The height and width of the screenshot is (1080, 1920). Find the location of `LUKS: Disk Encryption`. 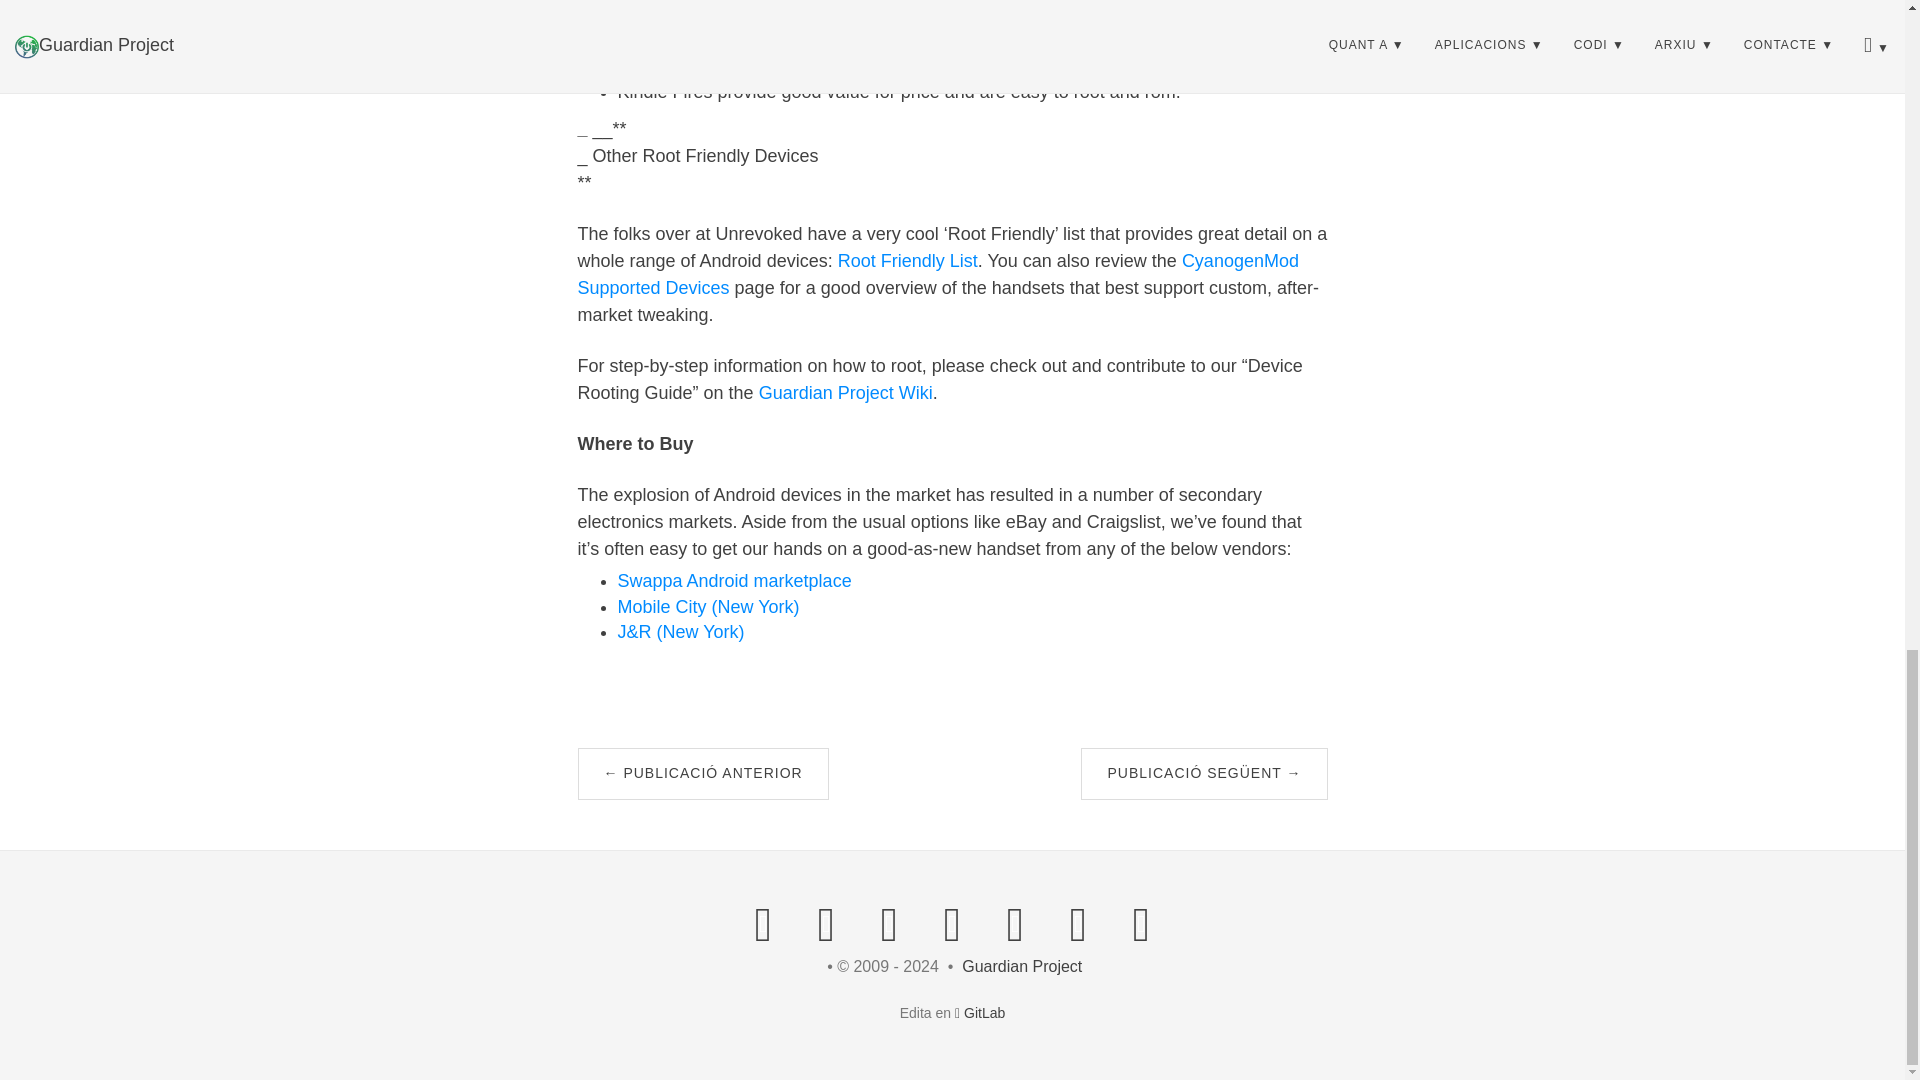

LUKS: Disk Encryption is located at coordinates (703, 774).